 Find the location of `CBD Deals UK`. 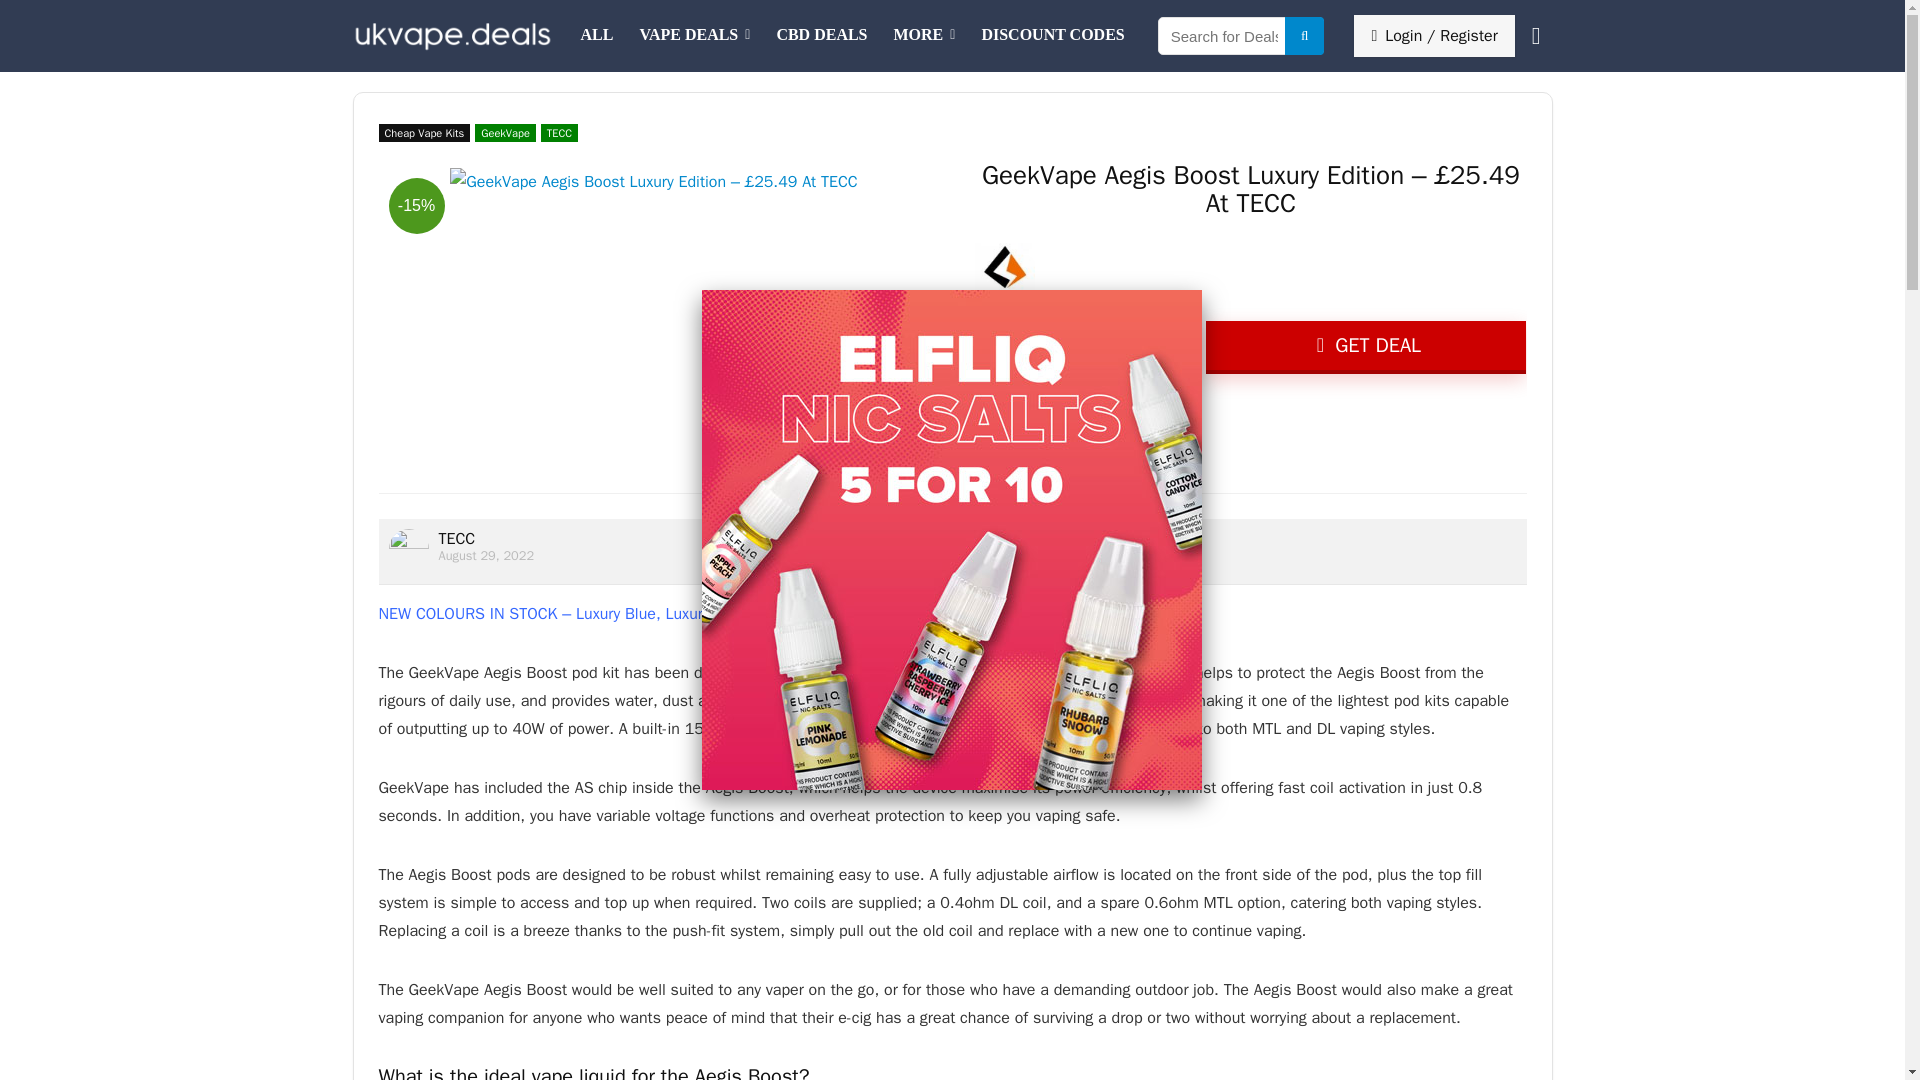

CBD Deals UK is located at coordinates (820, 36).